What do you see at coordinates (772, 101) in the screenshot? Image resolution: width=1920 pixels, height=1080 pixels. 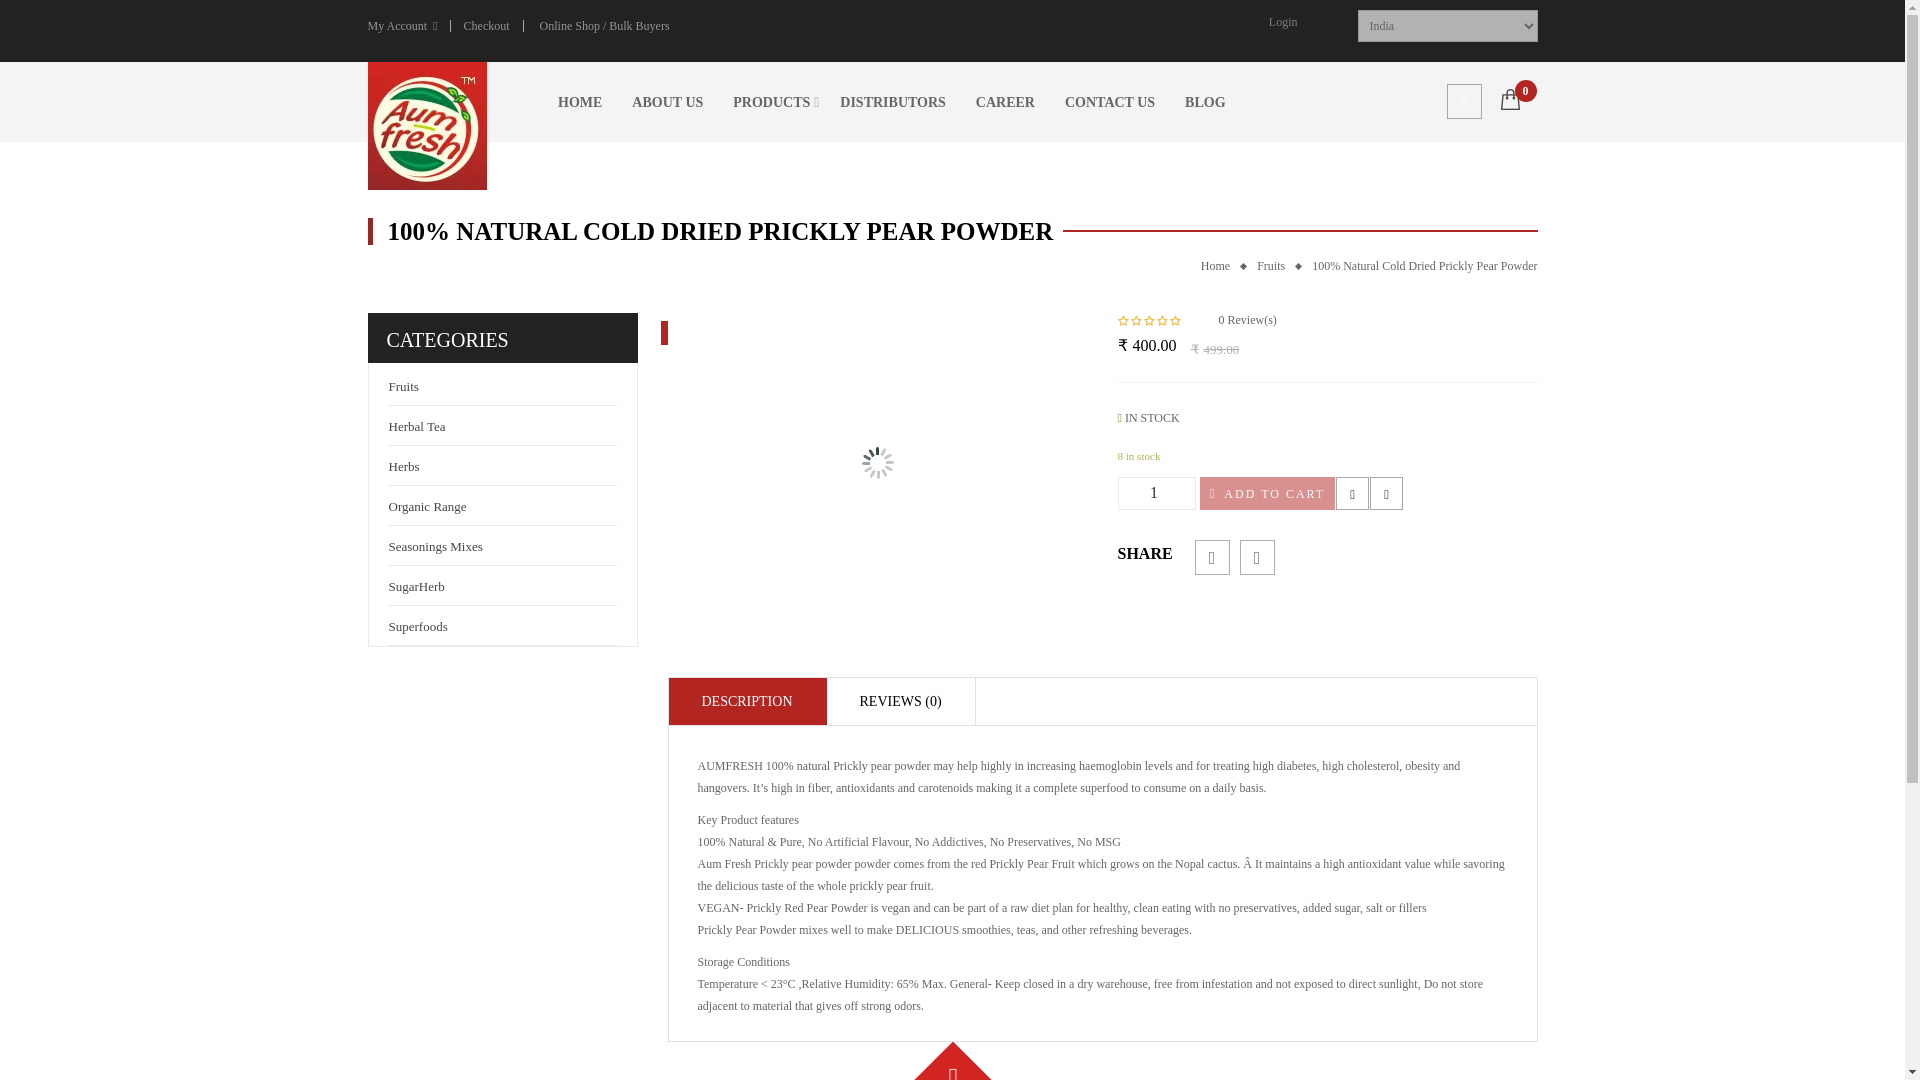 I see `PRODUCTS` at bounding box center [772, 101].